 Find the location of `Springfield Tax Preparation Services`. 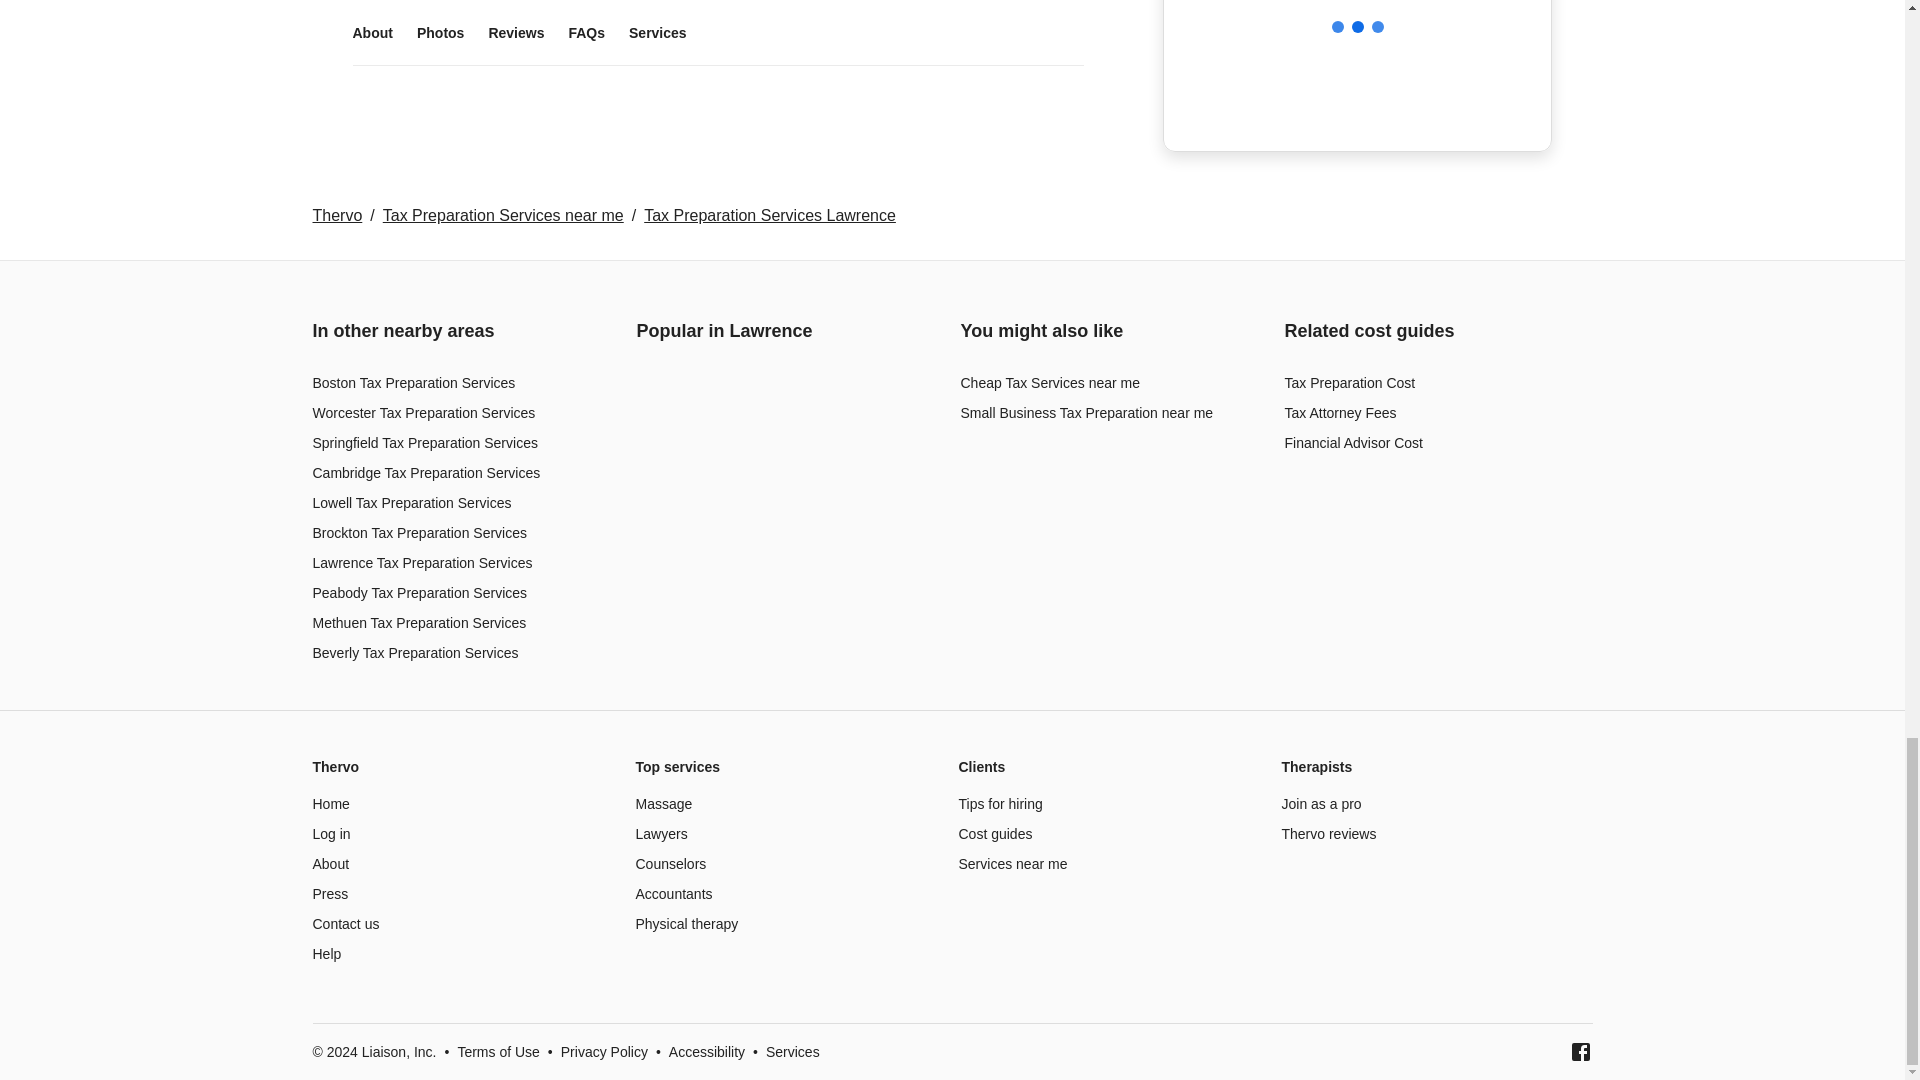

Springfield Tax Preparation Services is located at coordinates (424, 443).